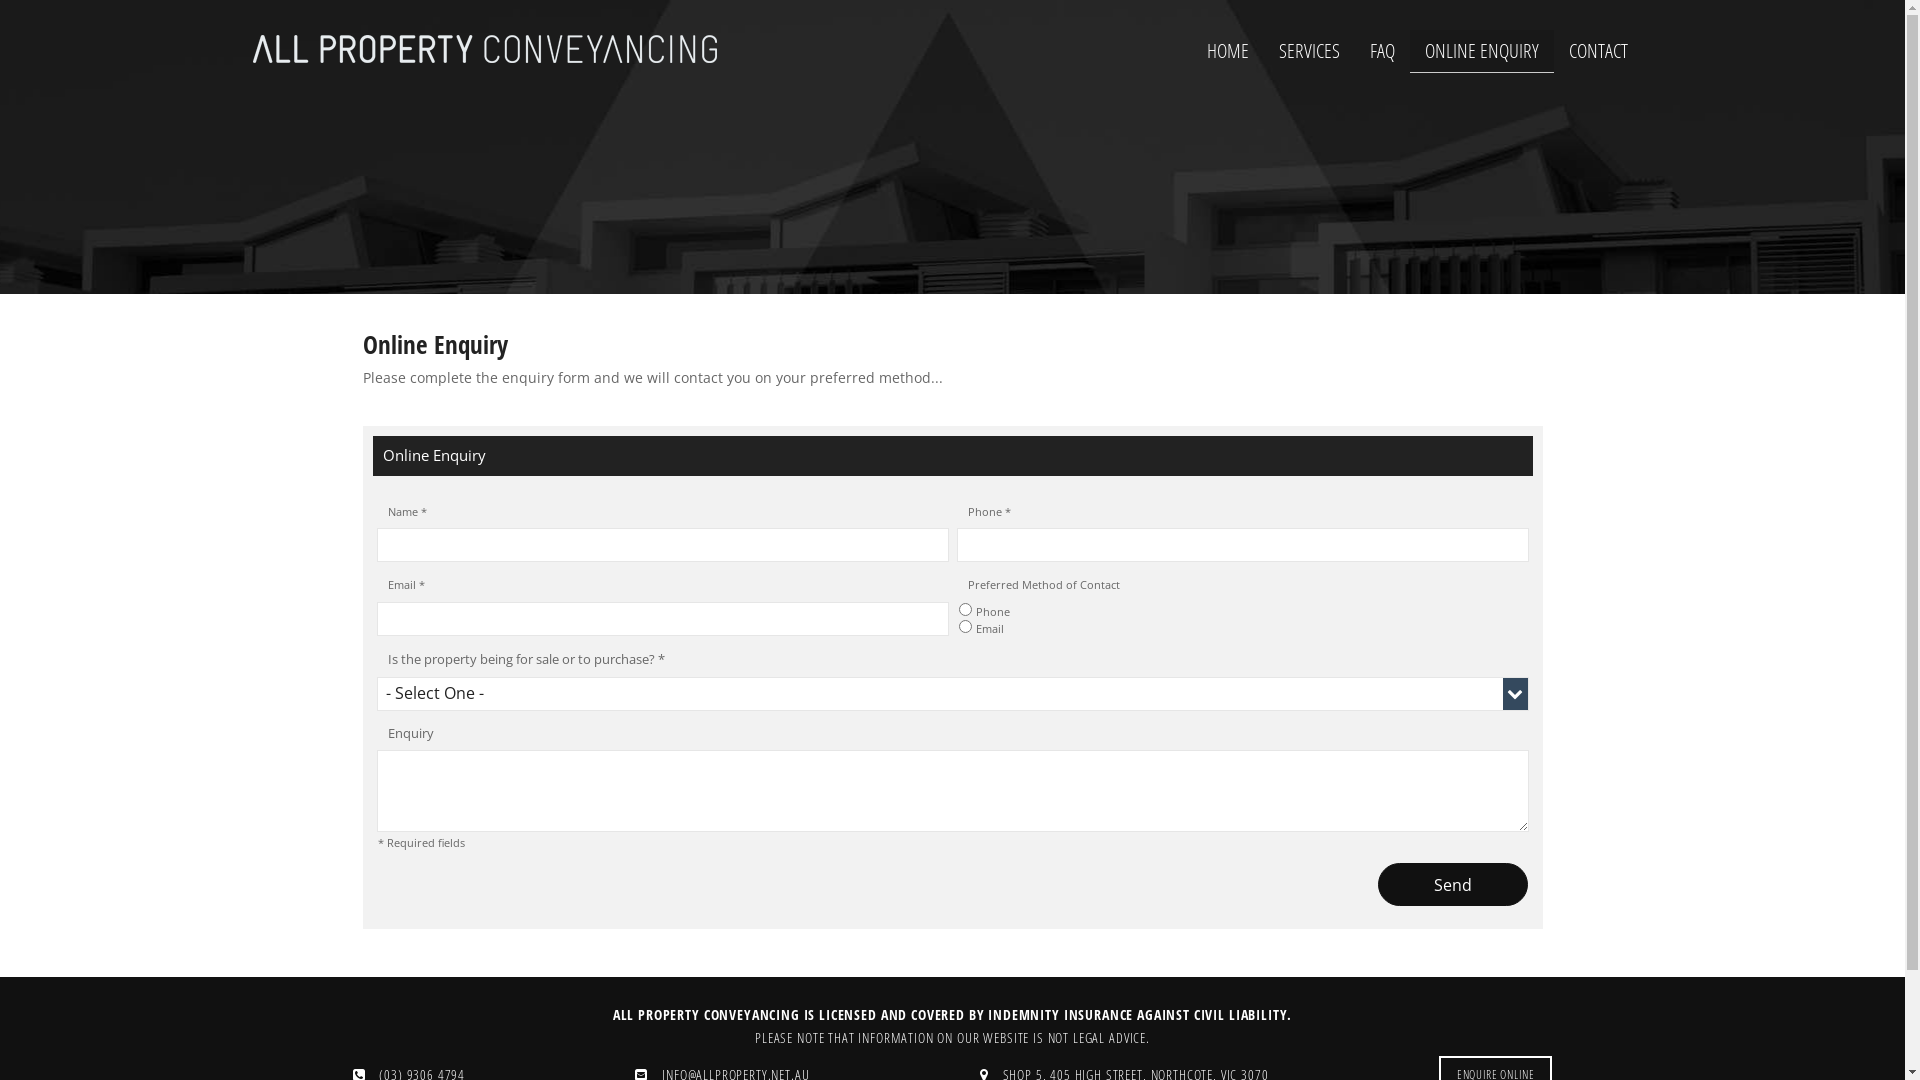  Describe the element at coordinates (1228, 52) in the screenshot. I see `HOME` at that location.